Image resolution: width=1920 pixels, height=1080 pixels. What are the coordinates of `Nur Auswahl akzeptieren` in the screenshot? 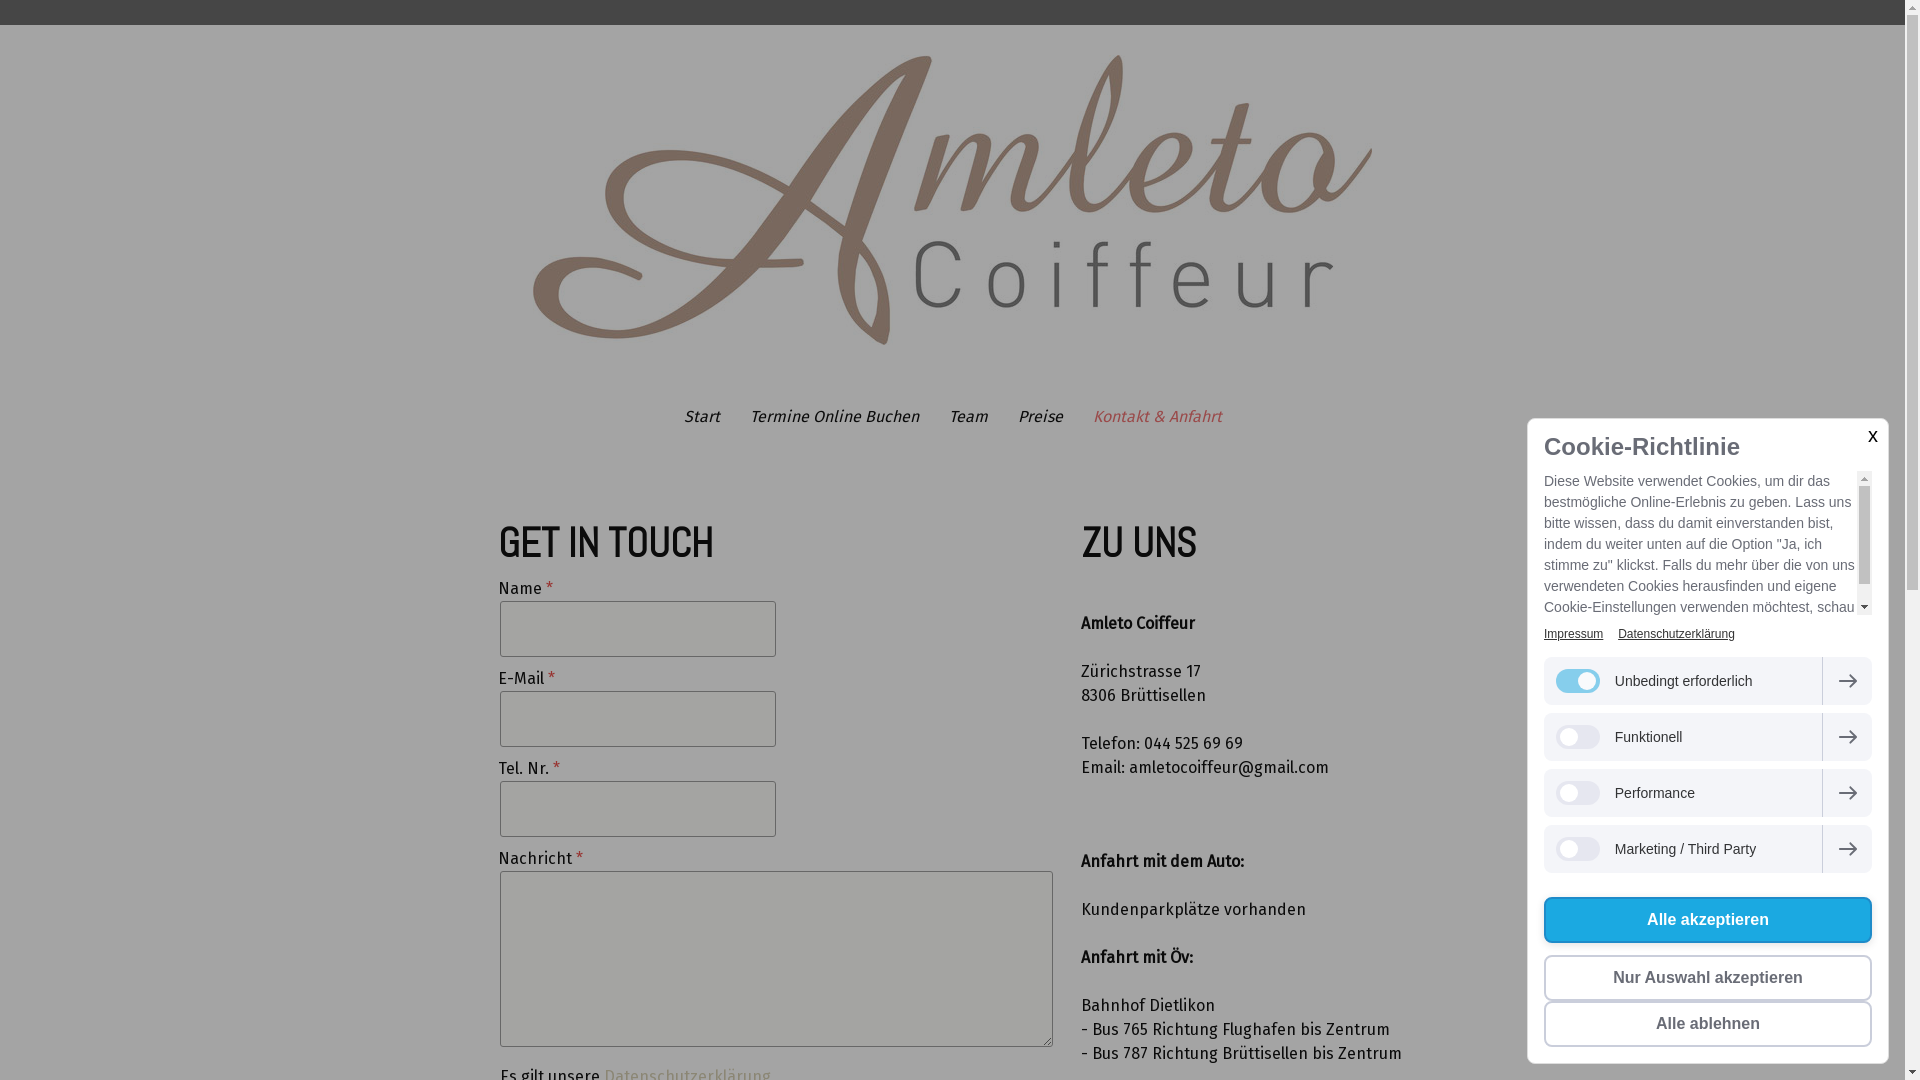 It's located at (1708, 978).